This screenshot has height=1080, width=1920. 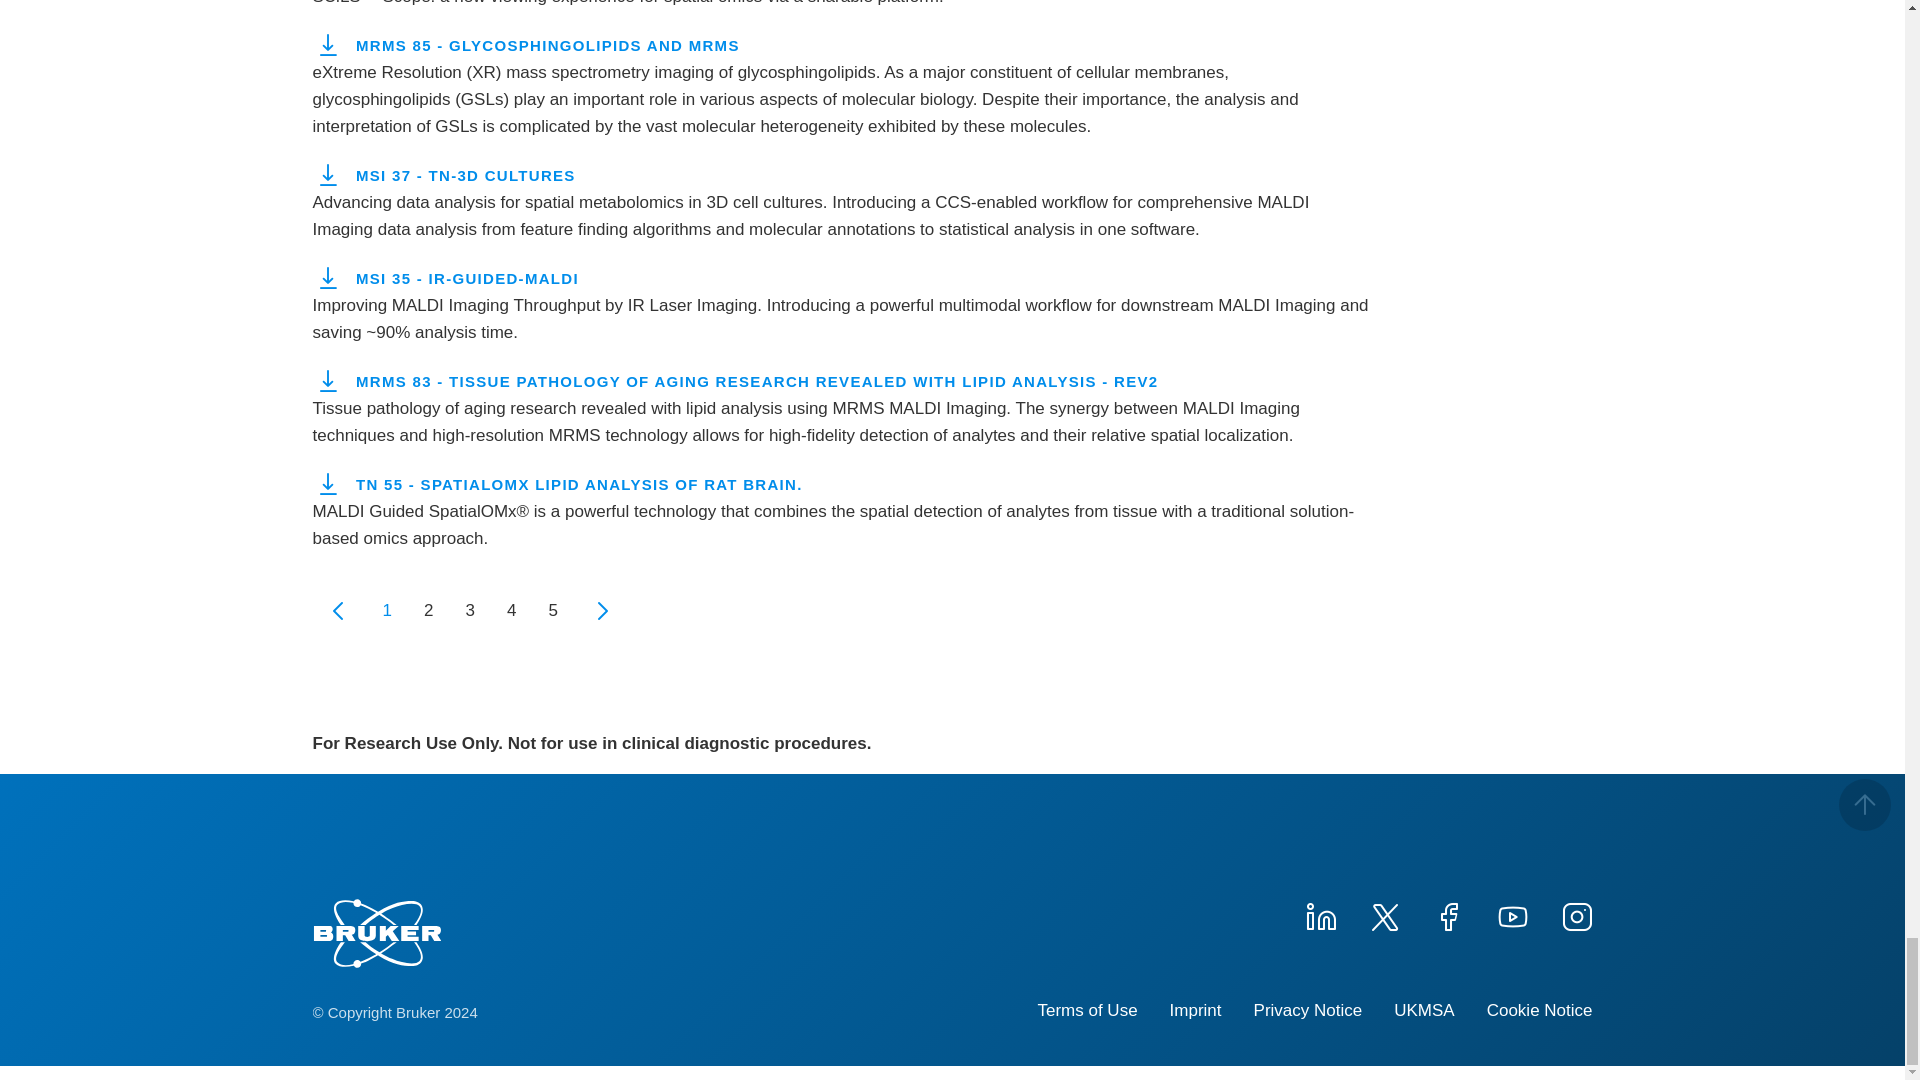 I want to click on twitter, so click(x=1383, y=914).